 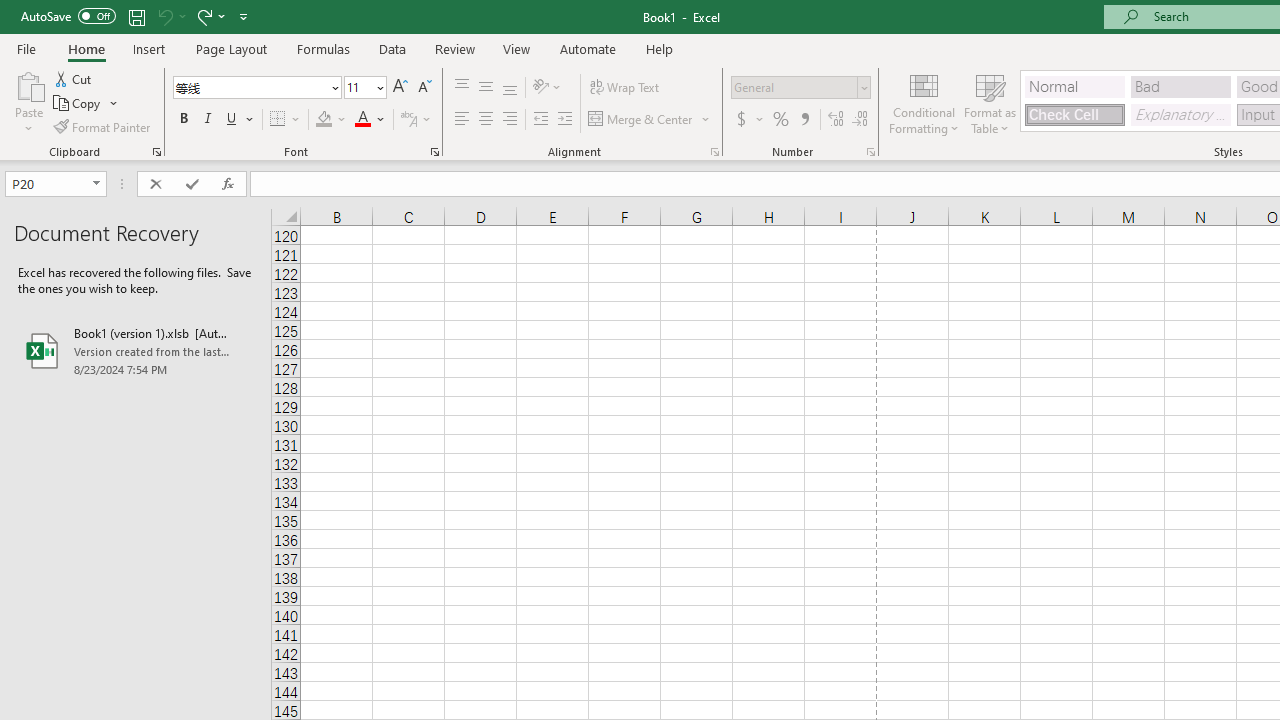 What do you see at coordinates (28, 102) in the screenshot?
I see `Paste` at bounding box center [28, 102].